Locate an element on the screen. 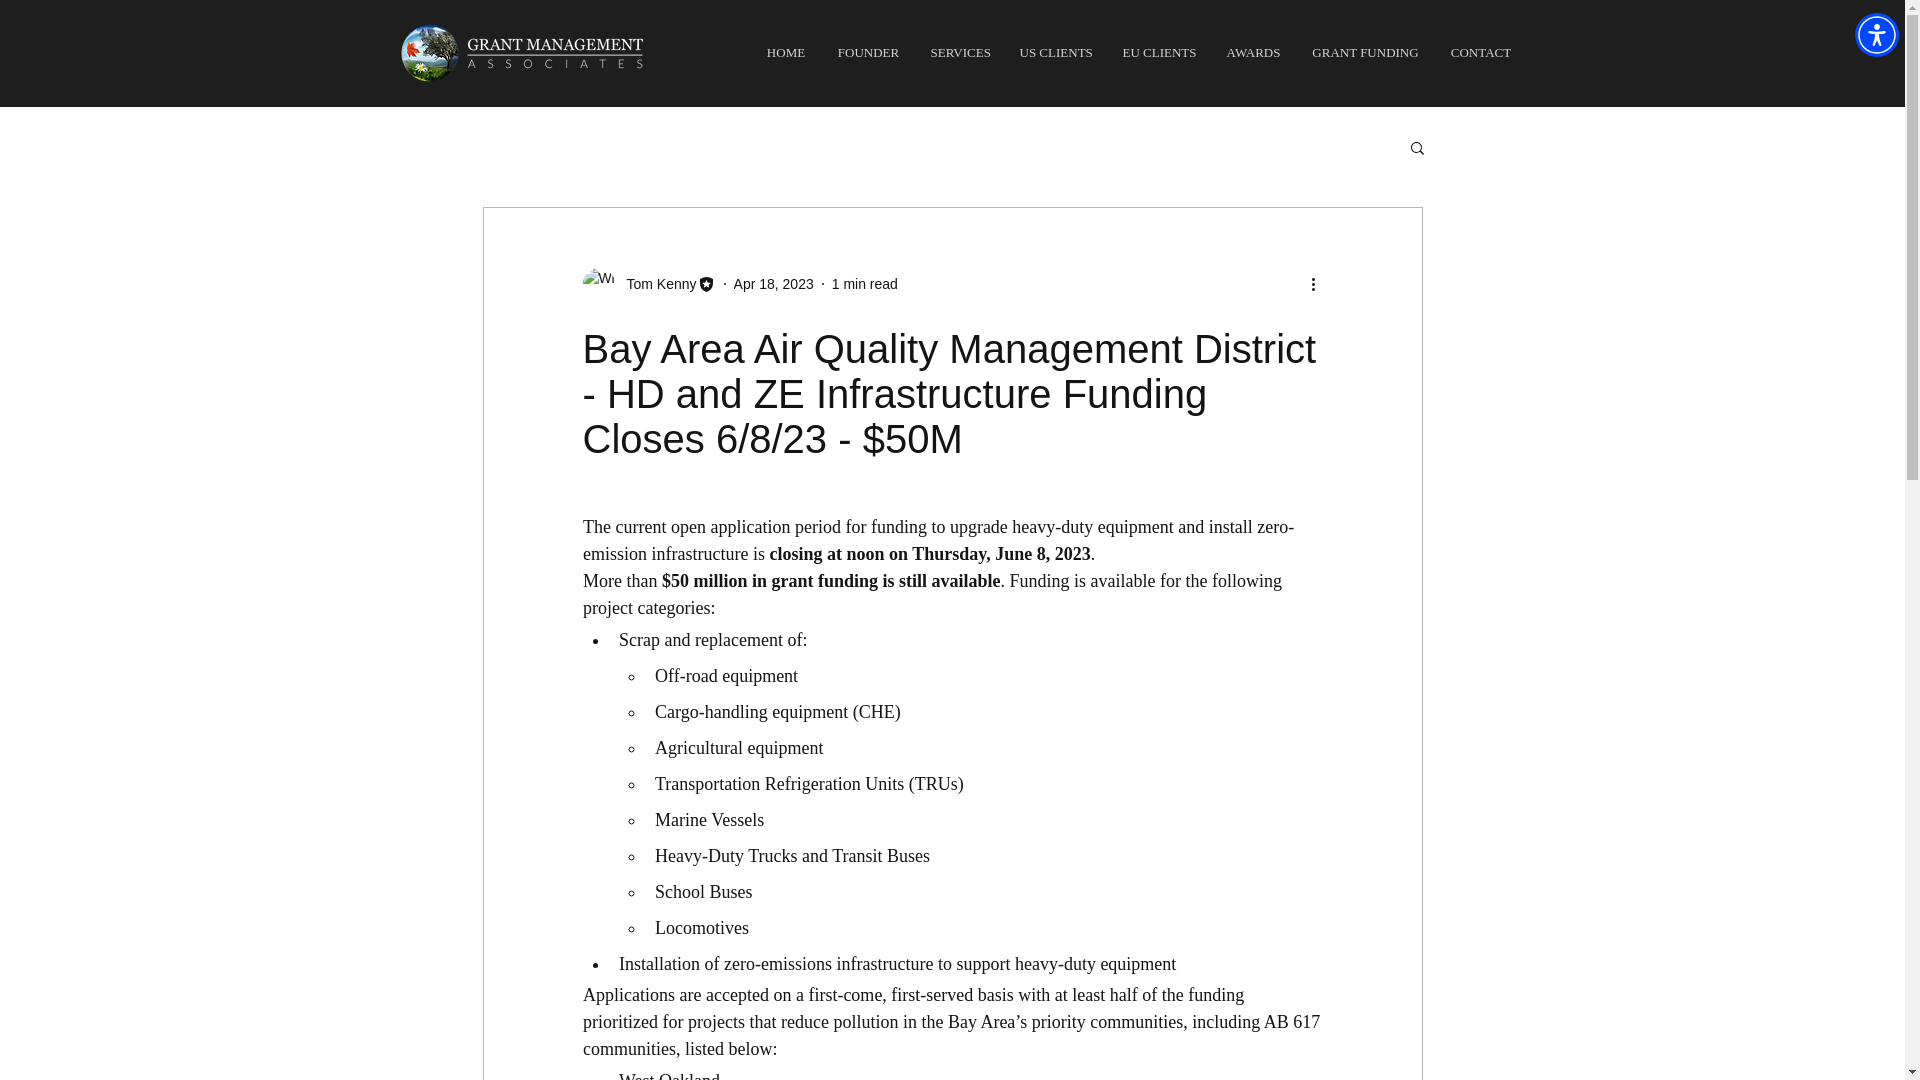 The width and height of the screenshot is (1920, 1080). GRANT FUNDING is located at coordinates (1365, 52).